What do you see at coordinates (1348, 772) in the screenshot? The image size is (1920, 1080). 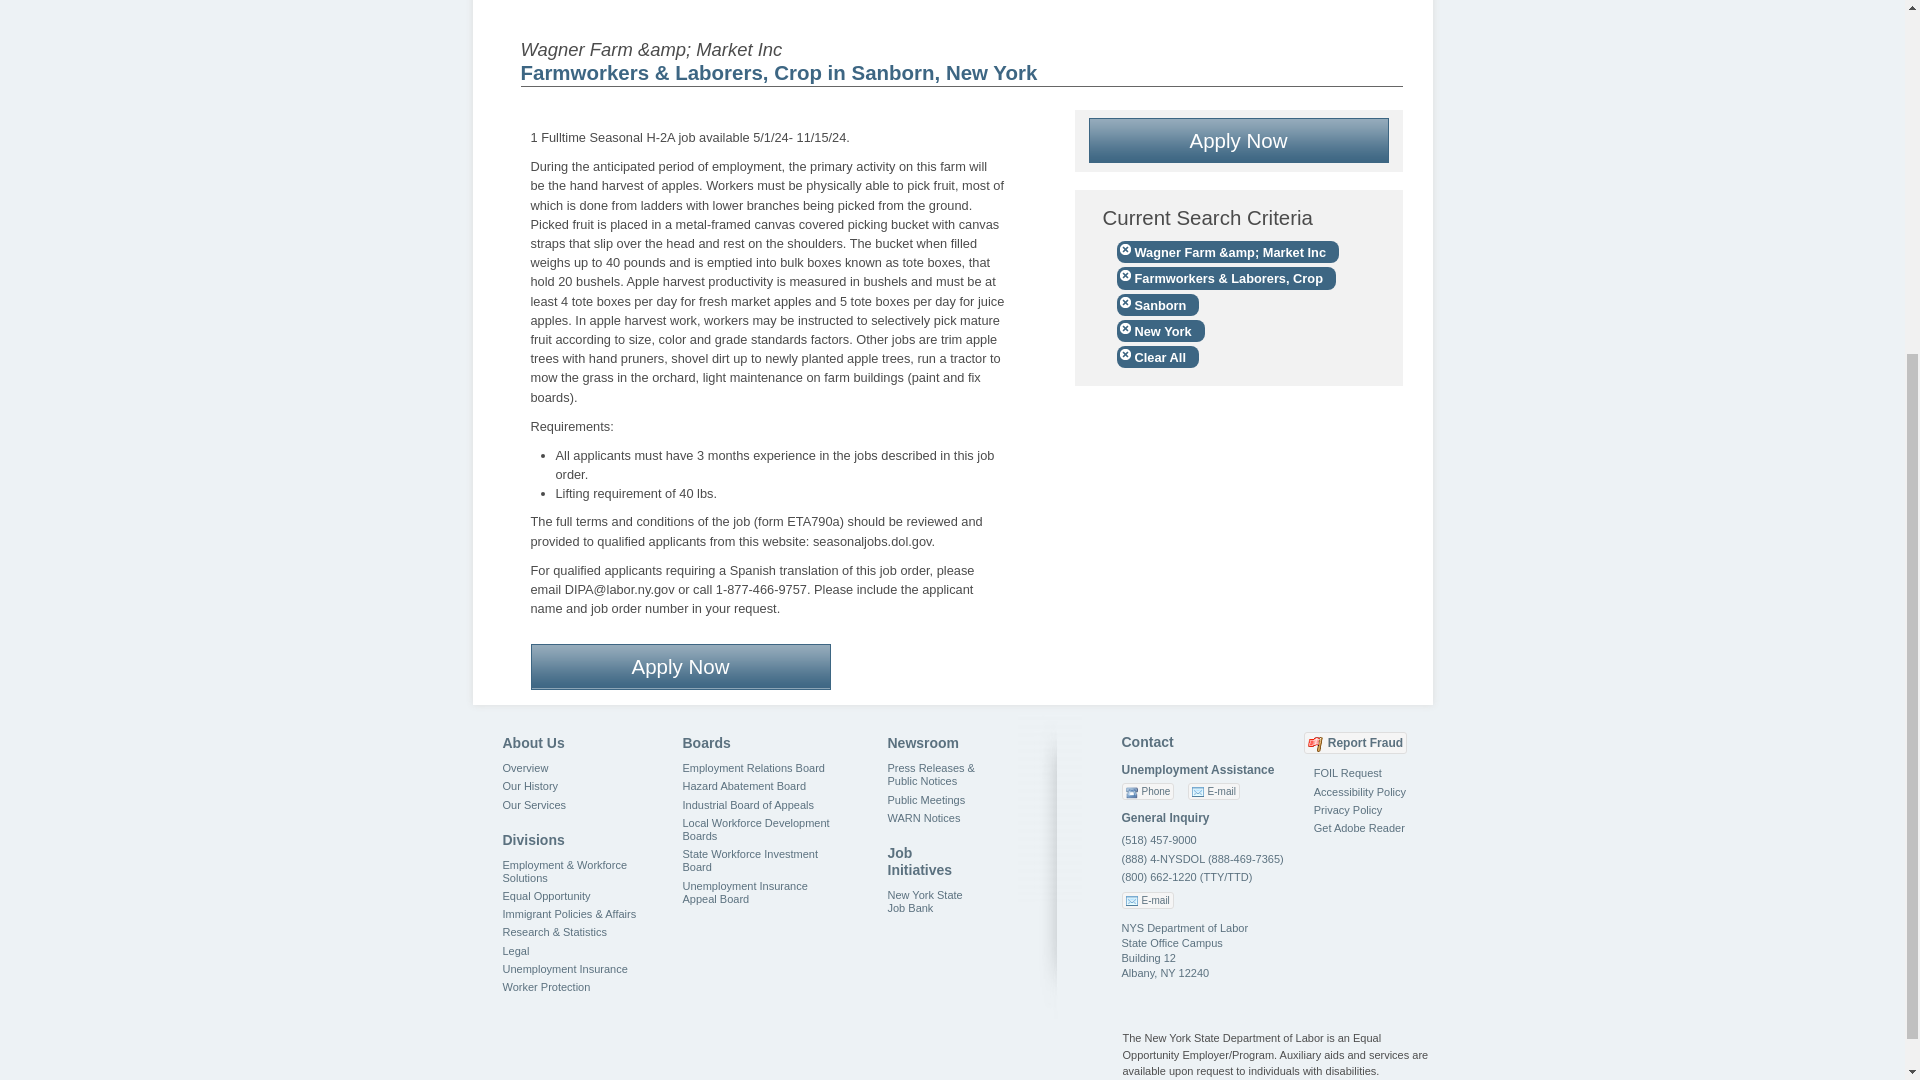 I see `FOIL Request` at bounding box center [1348, 772].